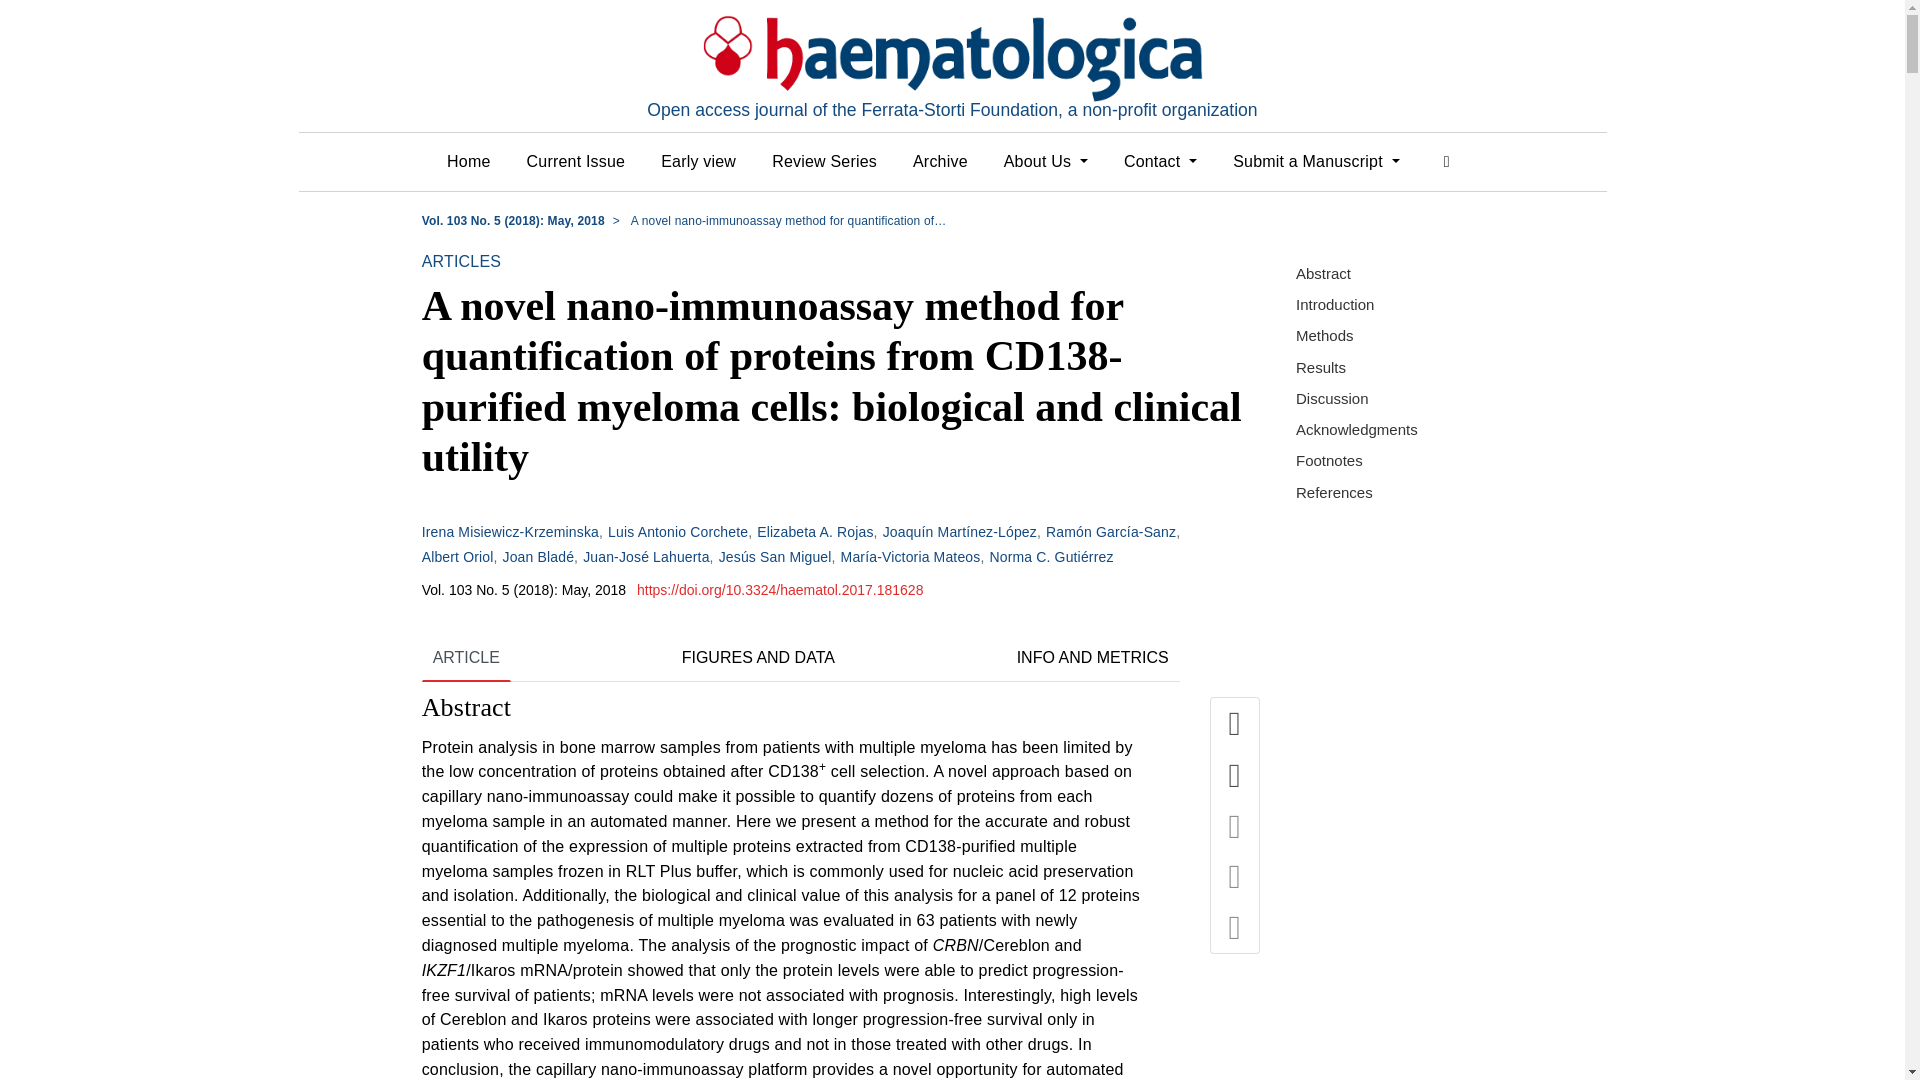 This screenshot has width=1920, height=1080. Describe the element at coordinates (678, 531) in the screenshot. I see `Luis Antonio Corchete` at that location.